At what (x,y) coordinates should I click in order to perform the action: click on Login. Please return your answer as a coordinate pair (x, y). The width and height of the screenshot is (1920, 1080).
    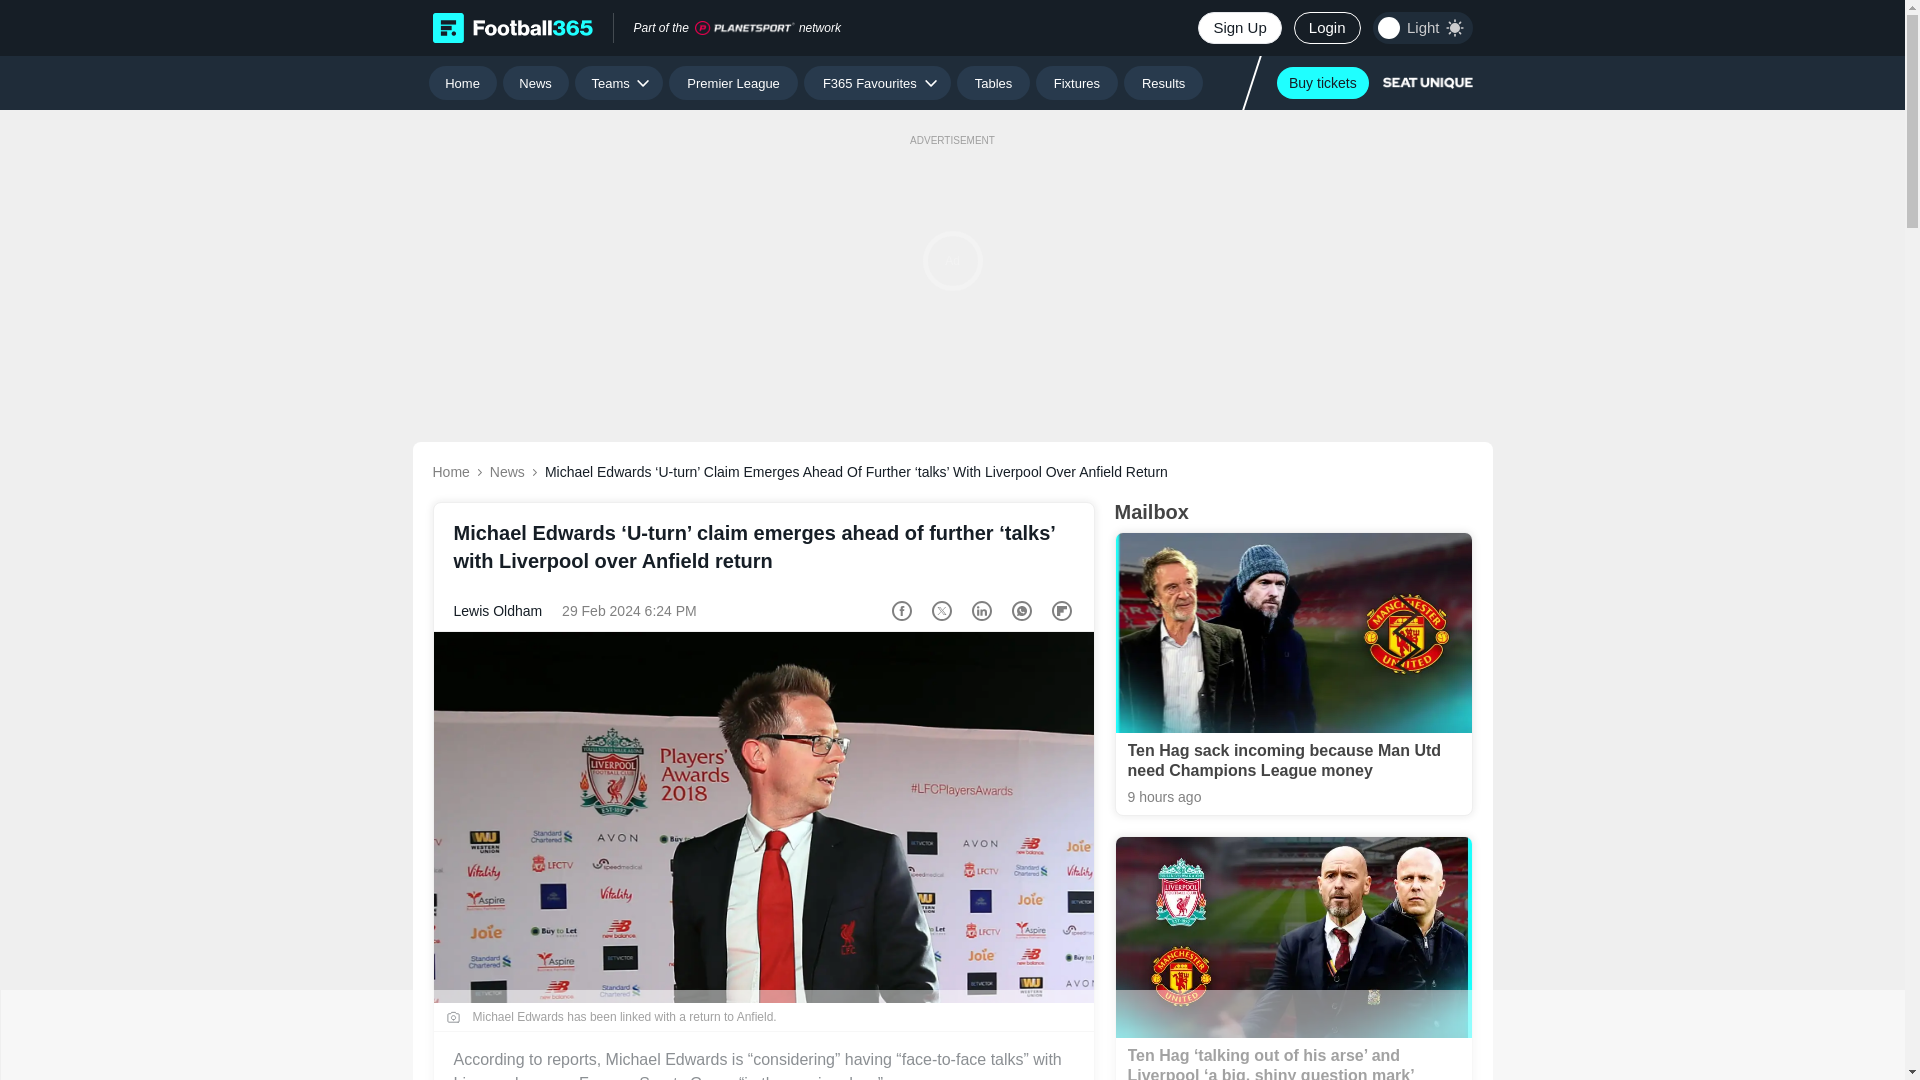
    Looking at the image, I should click on (1328, 28).